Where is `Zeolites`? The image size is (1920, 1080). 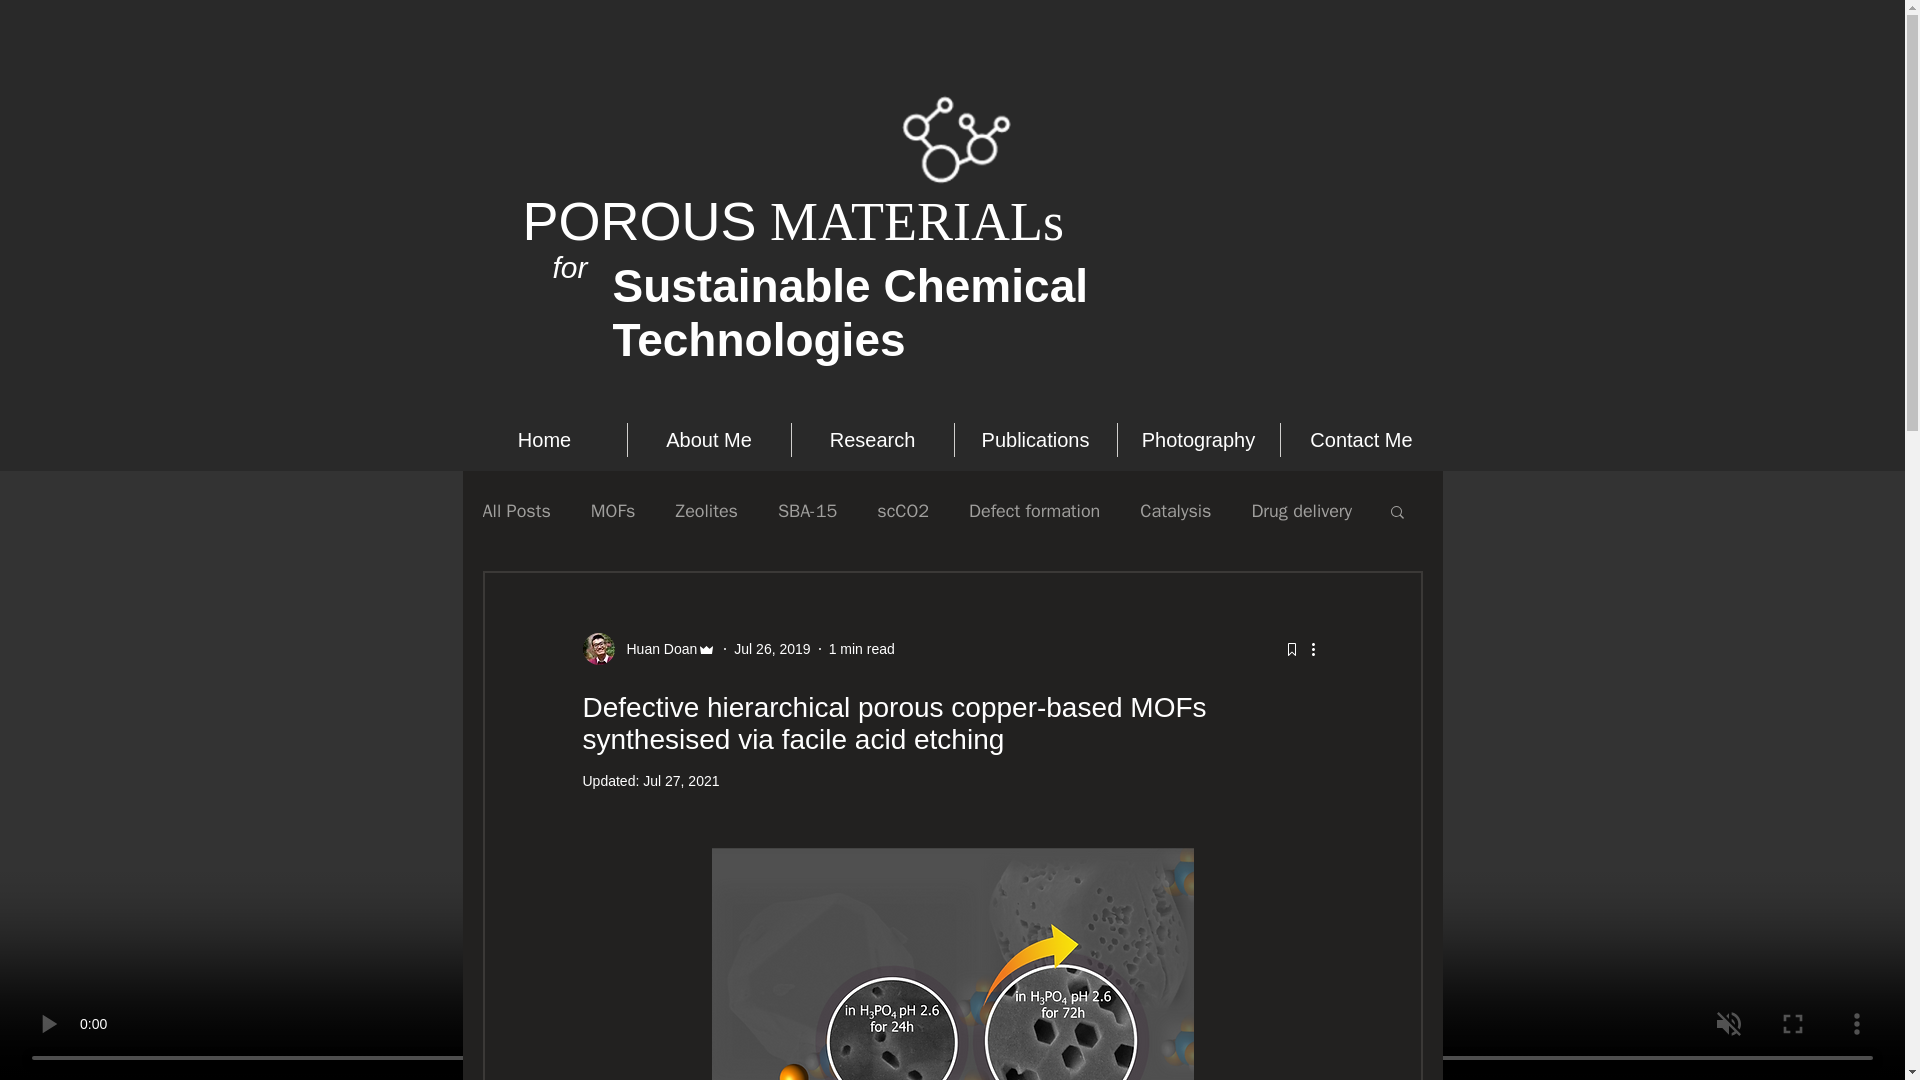
Zeolites is located at coordinates (706, 510).